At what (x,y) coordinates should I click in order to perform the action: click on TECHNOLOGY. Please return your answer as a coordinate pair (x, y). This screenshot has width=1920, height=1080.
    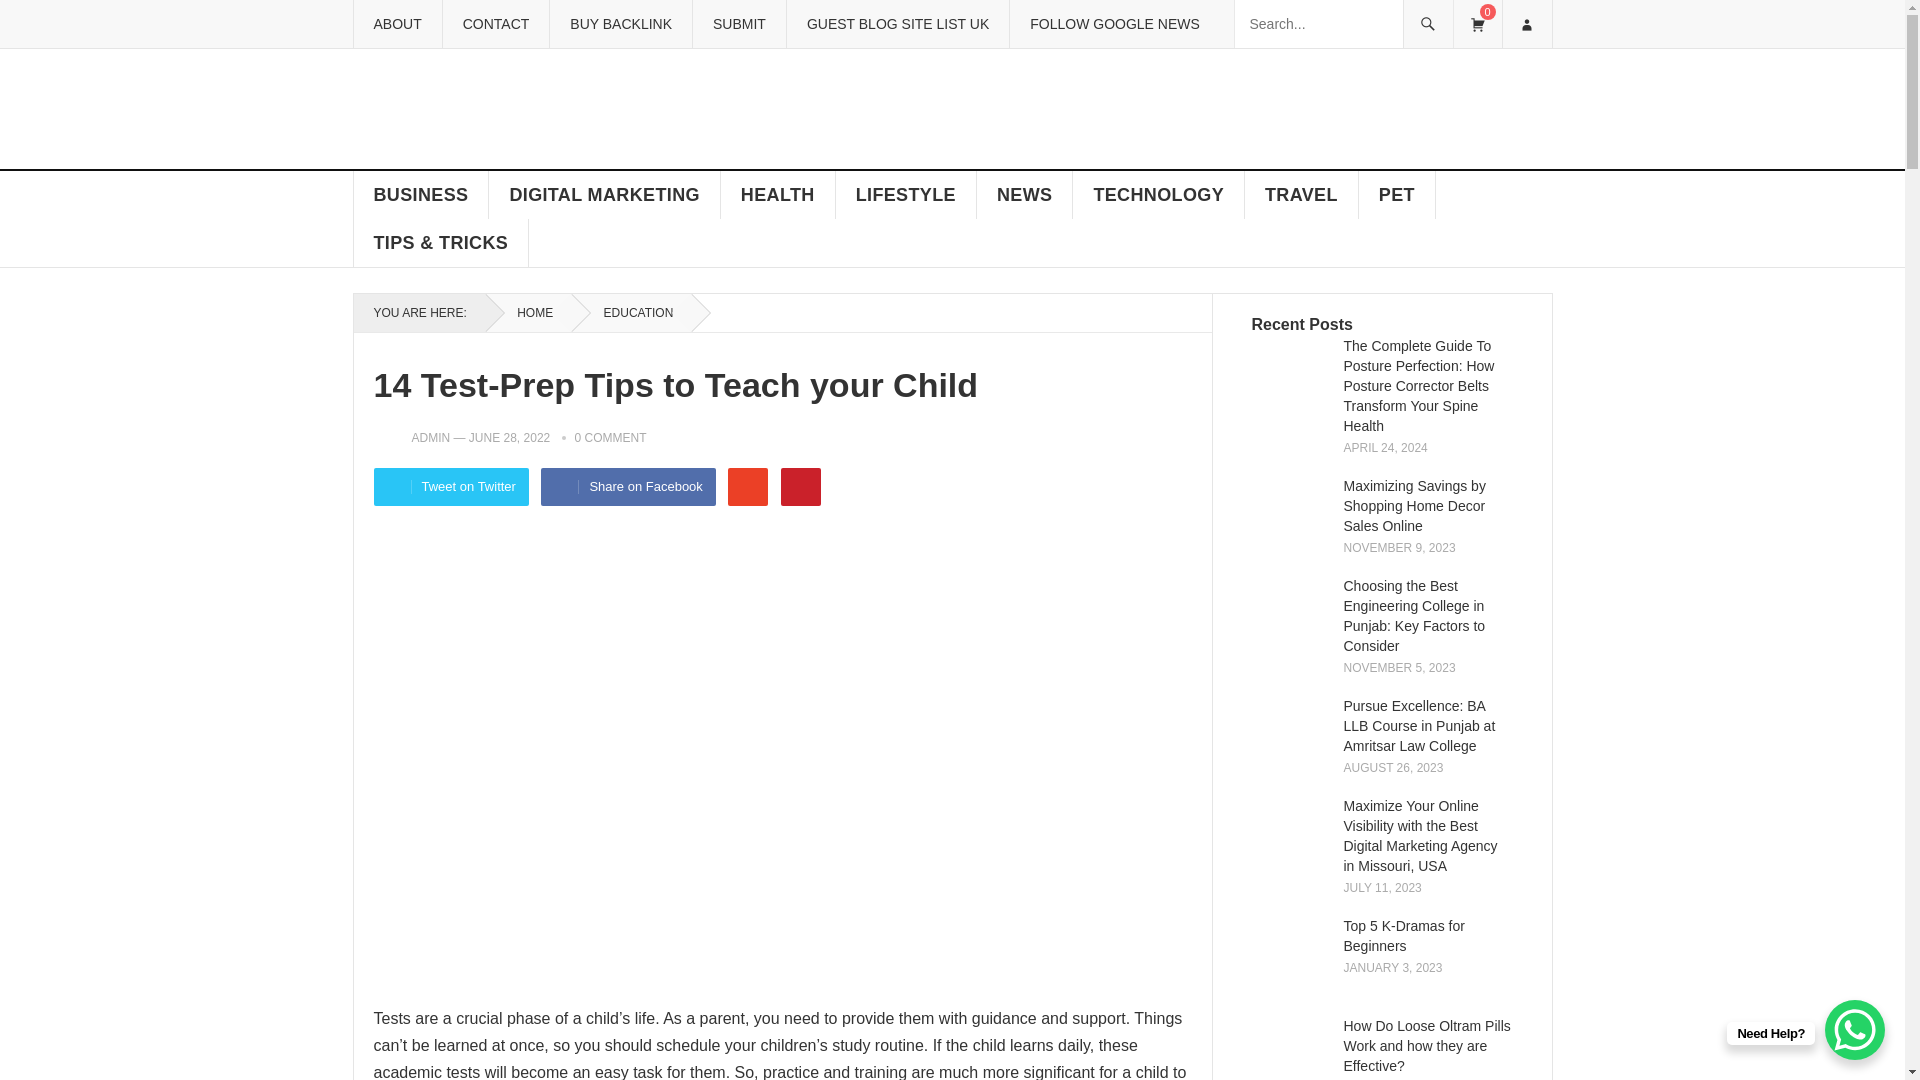
    Looking at the image, I should click on (1158, 194).